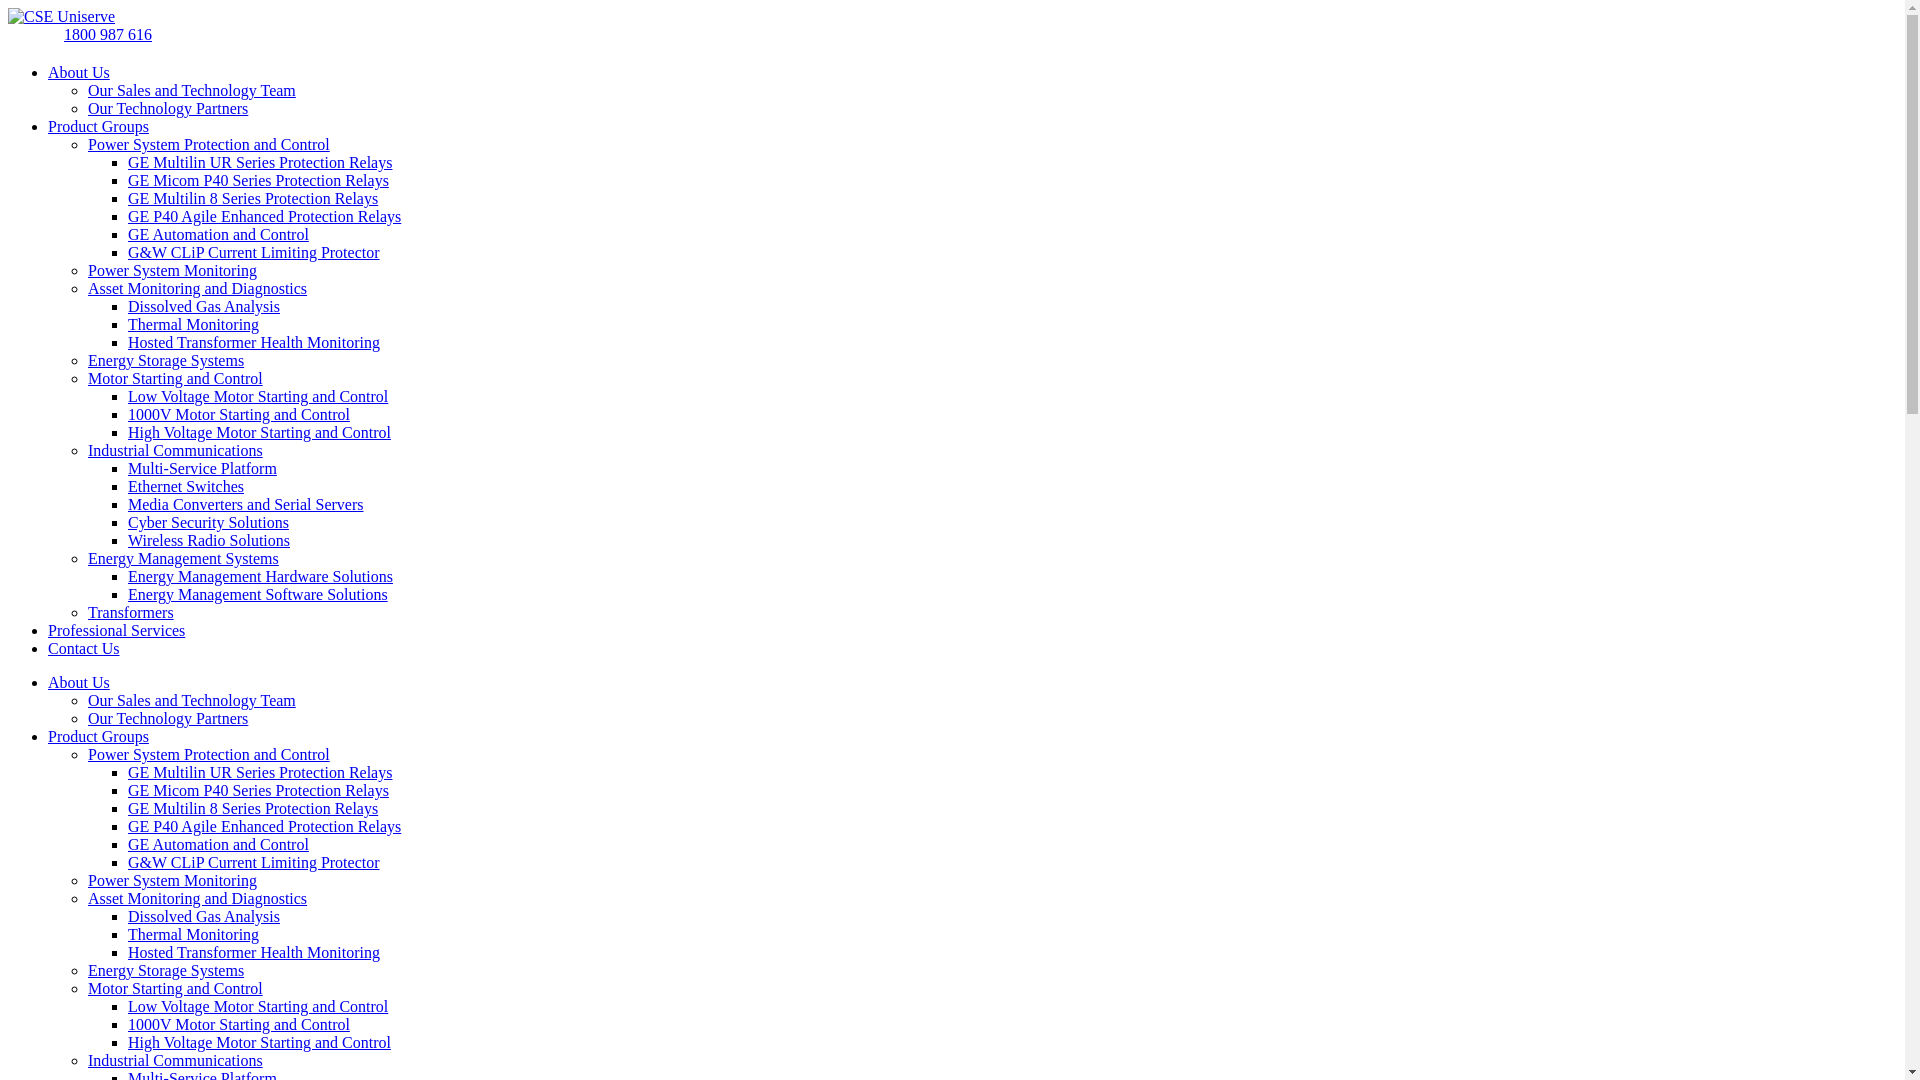  What do you see at coordinates (172, 270) in the screenshot?
I see `Power System Monitoring` at bounding box center [172, 270].